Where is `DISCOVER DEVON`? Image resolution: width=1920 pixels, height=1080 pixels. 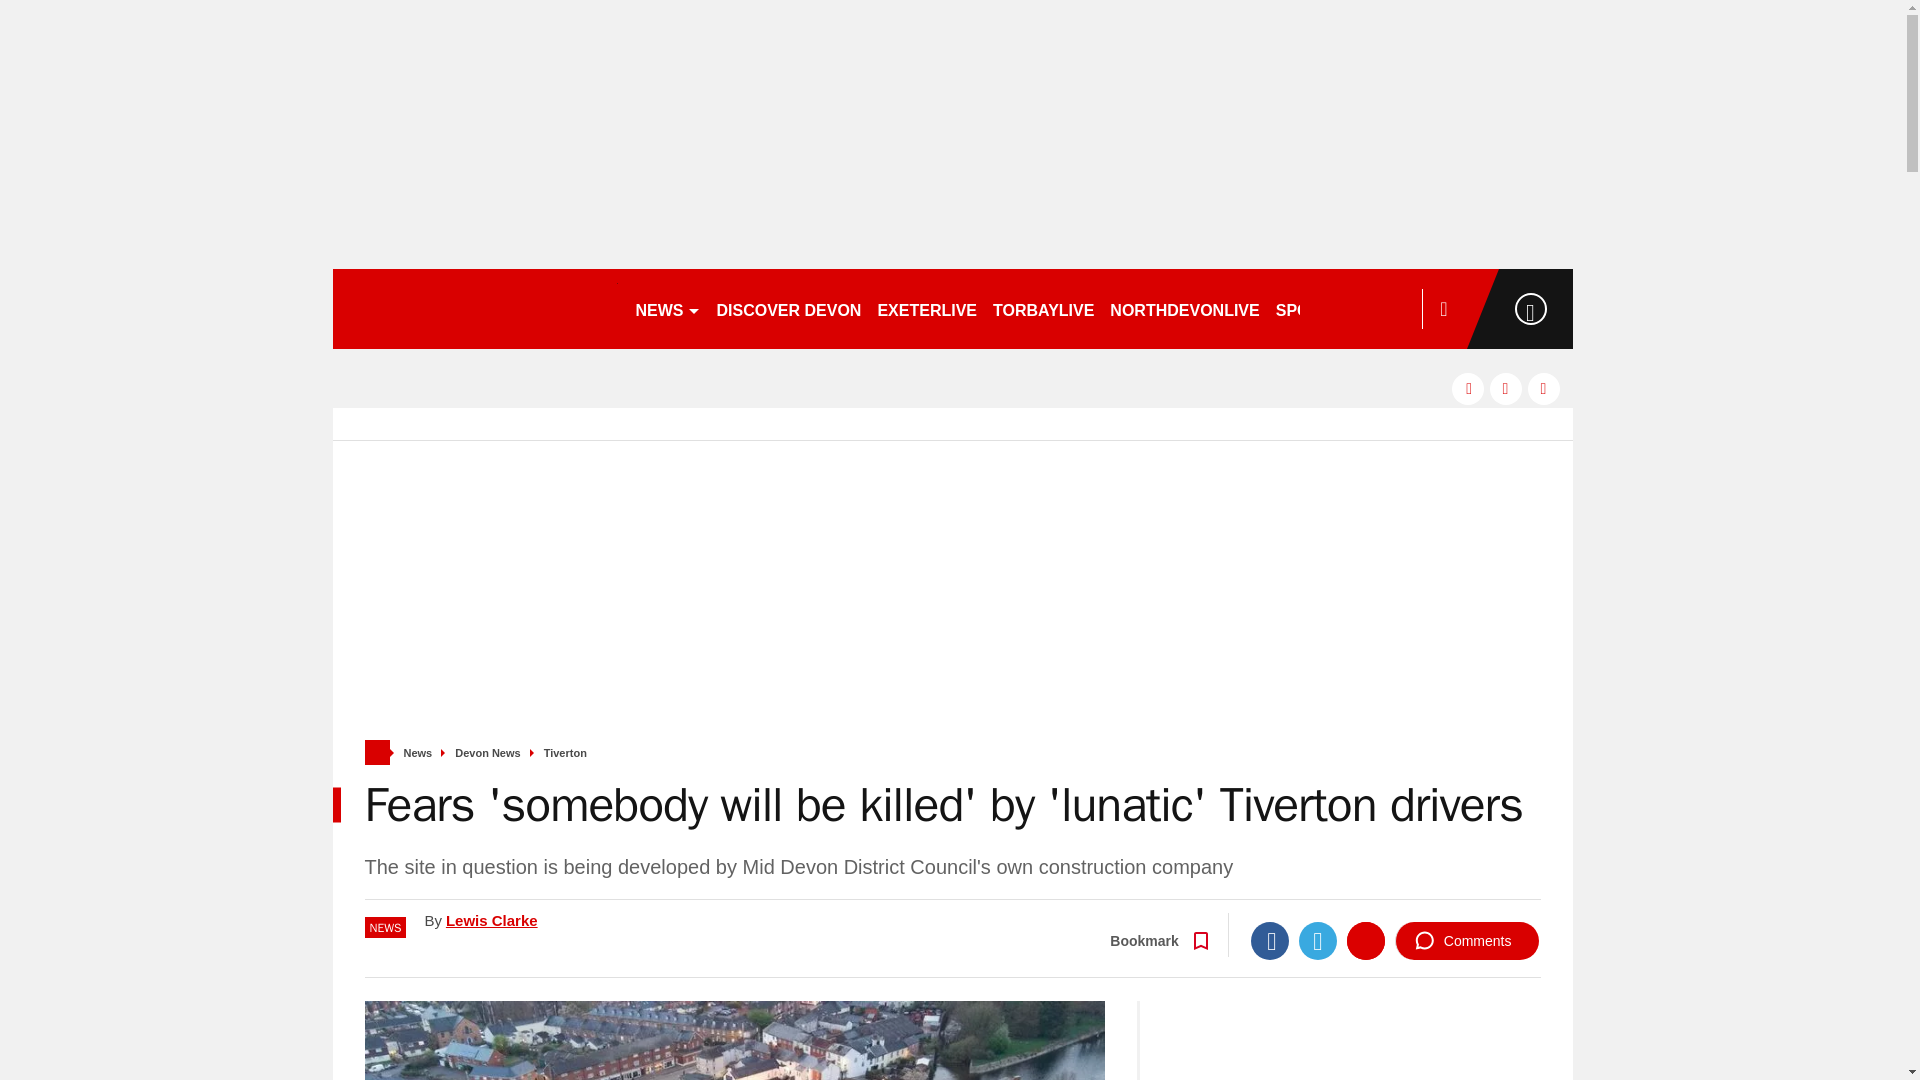
DISCOVER DEVON is located at coordinates (788, 308).